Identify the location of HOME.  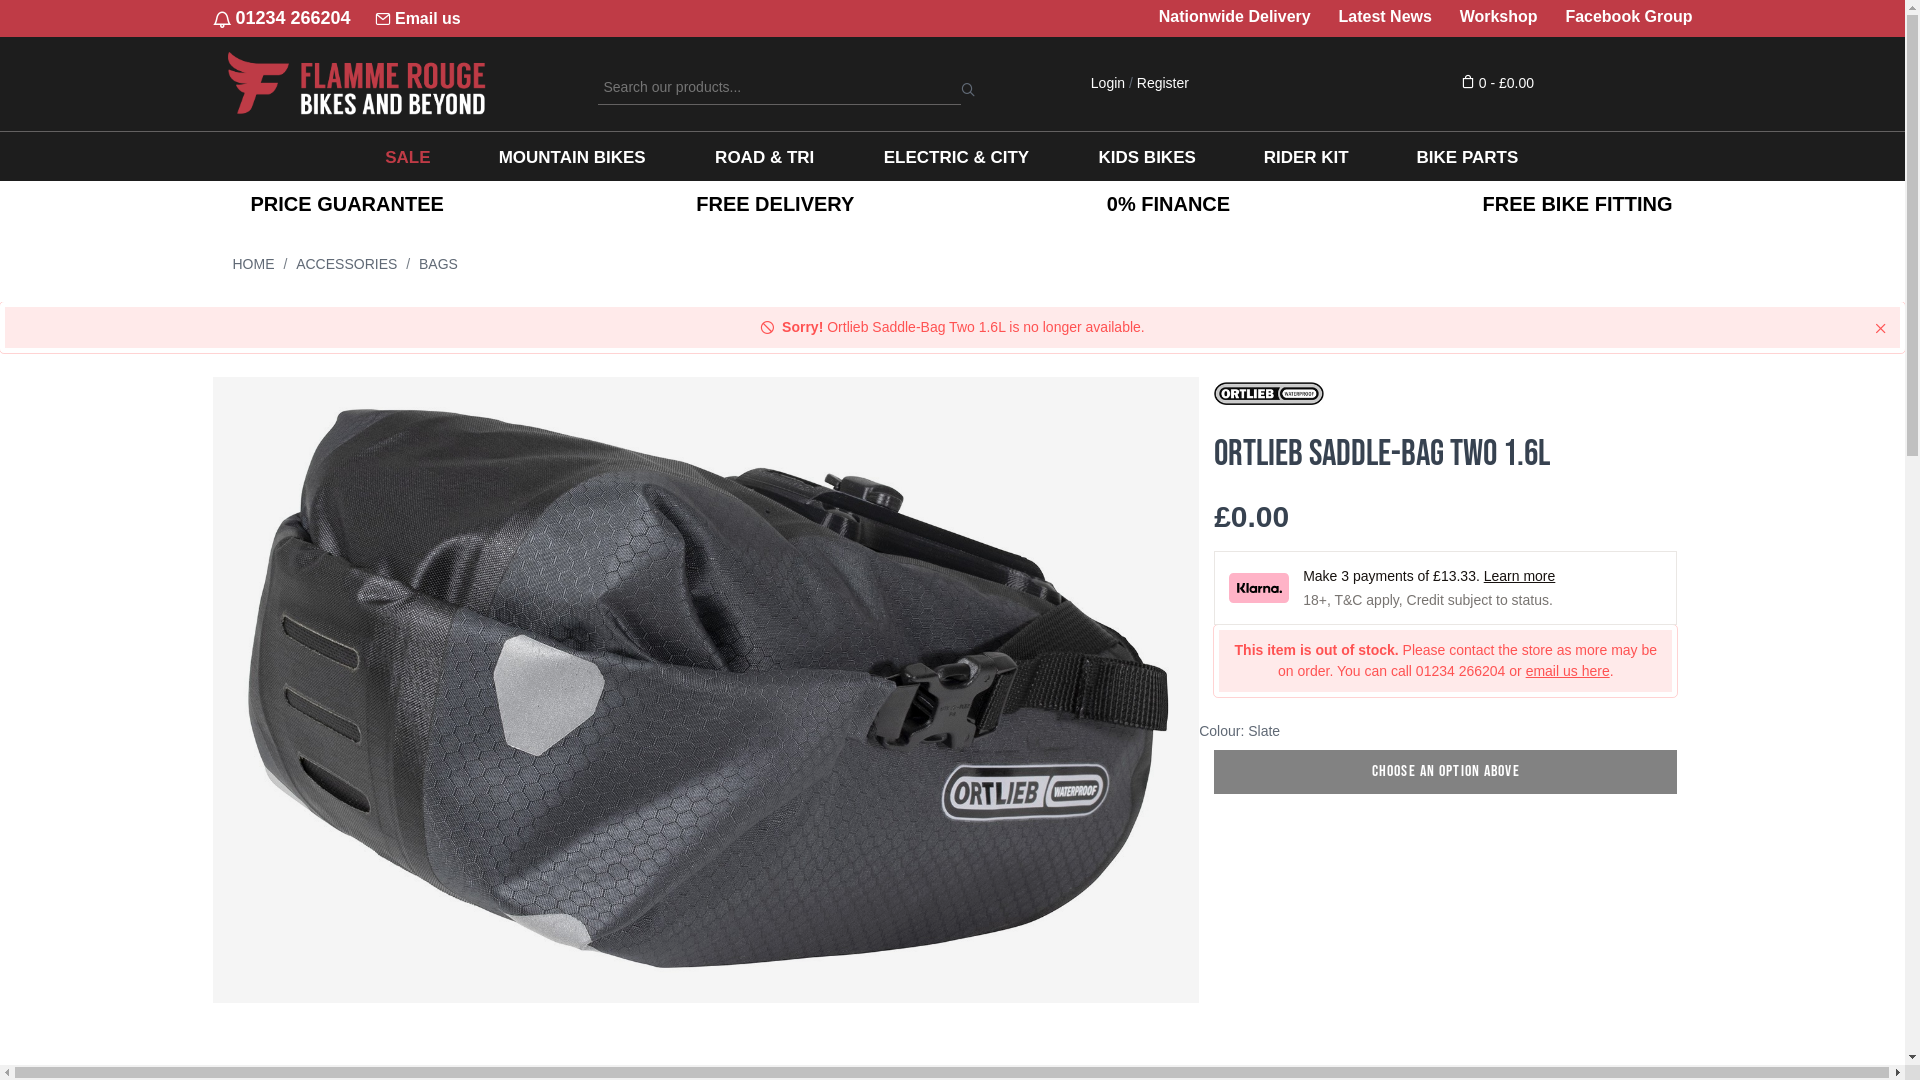
(253, 264).